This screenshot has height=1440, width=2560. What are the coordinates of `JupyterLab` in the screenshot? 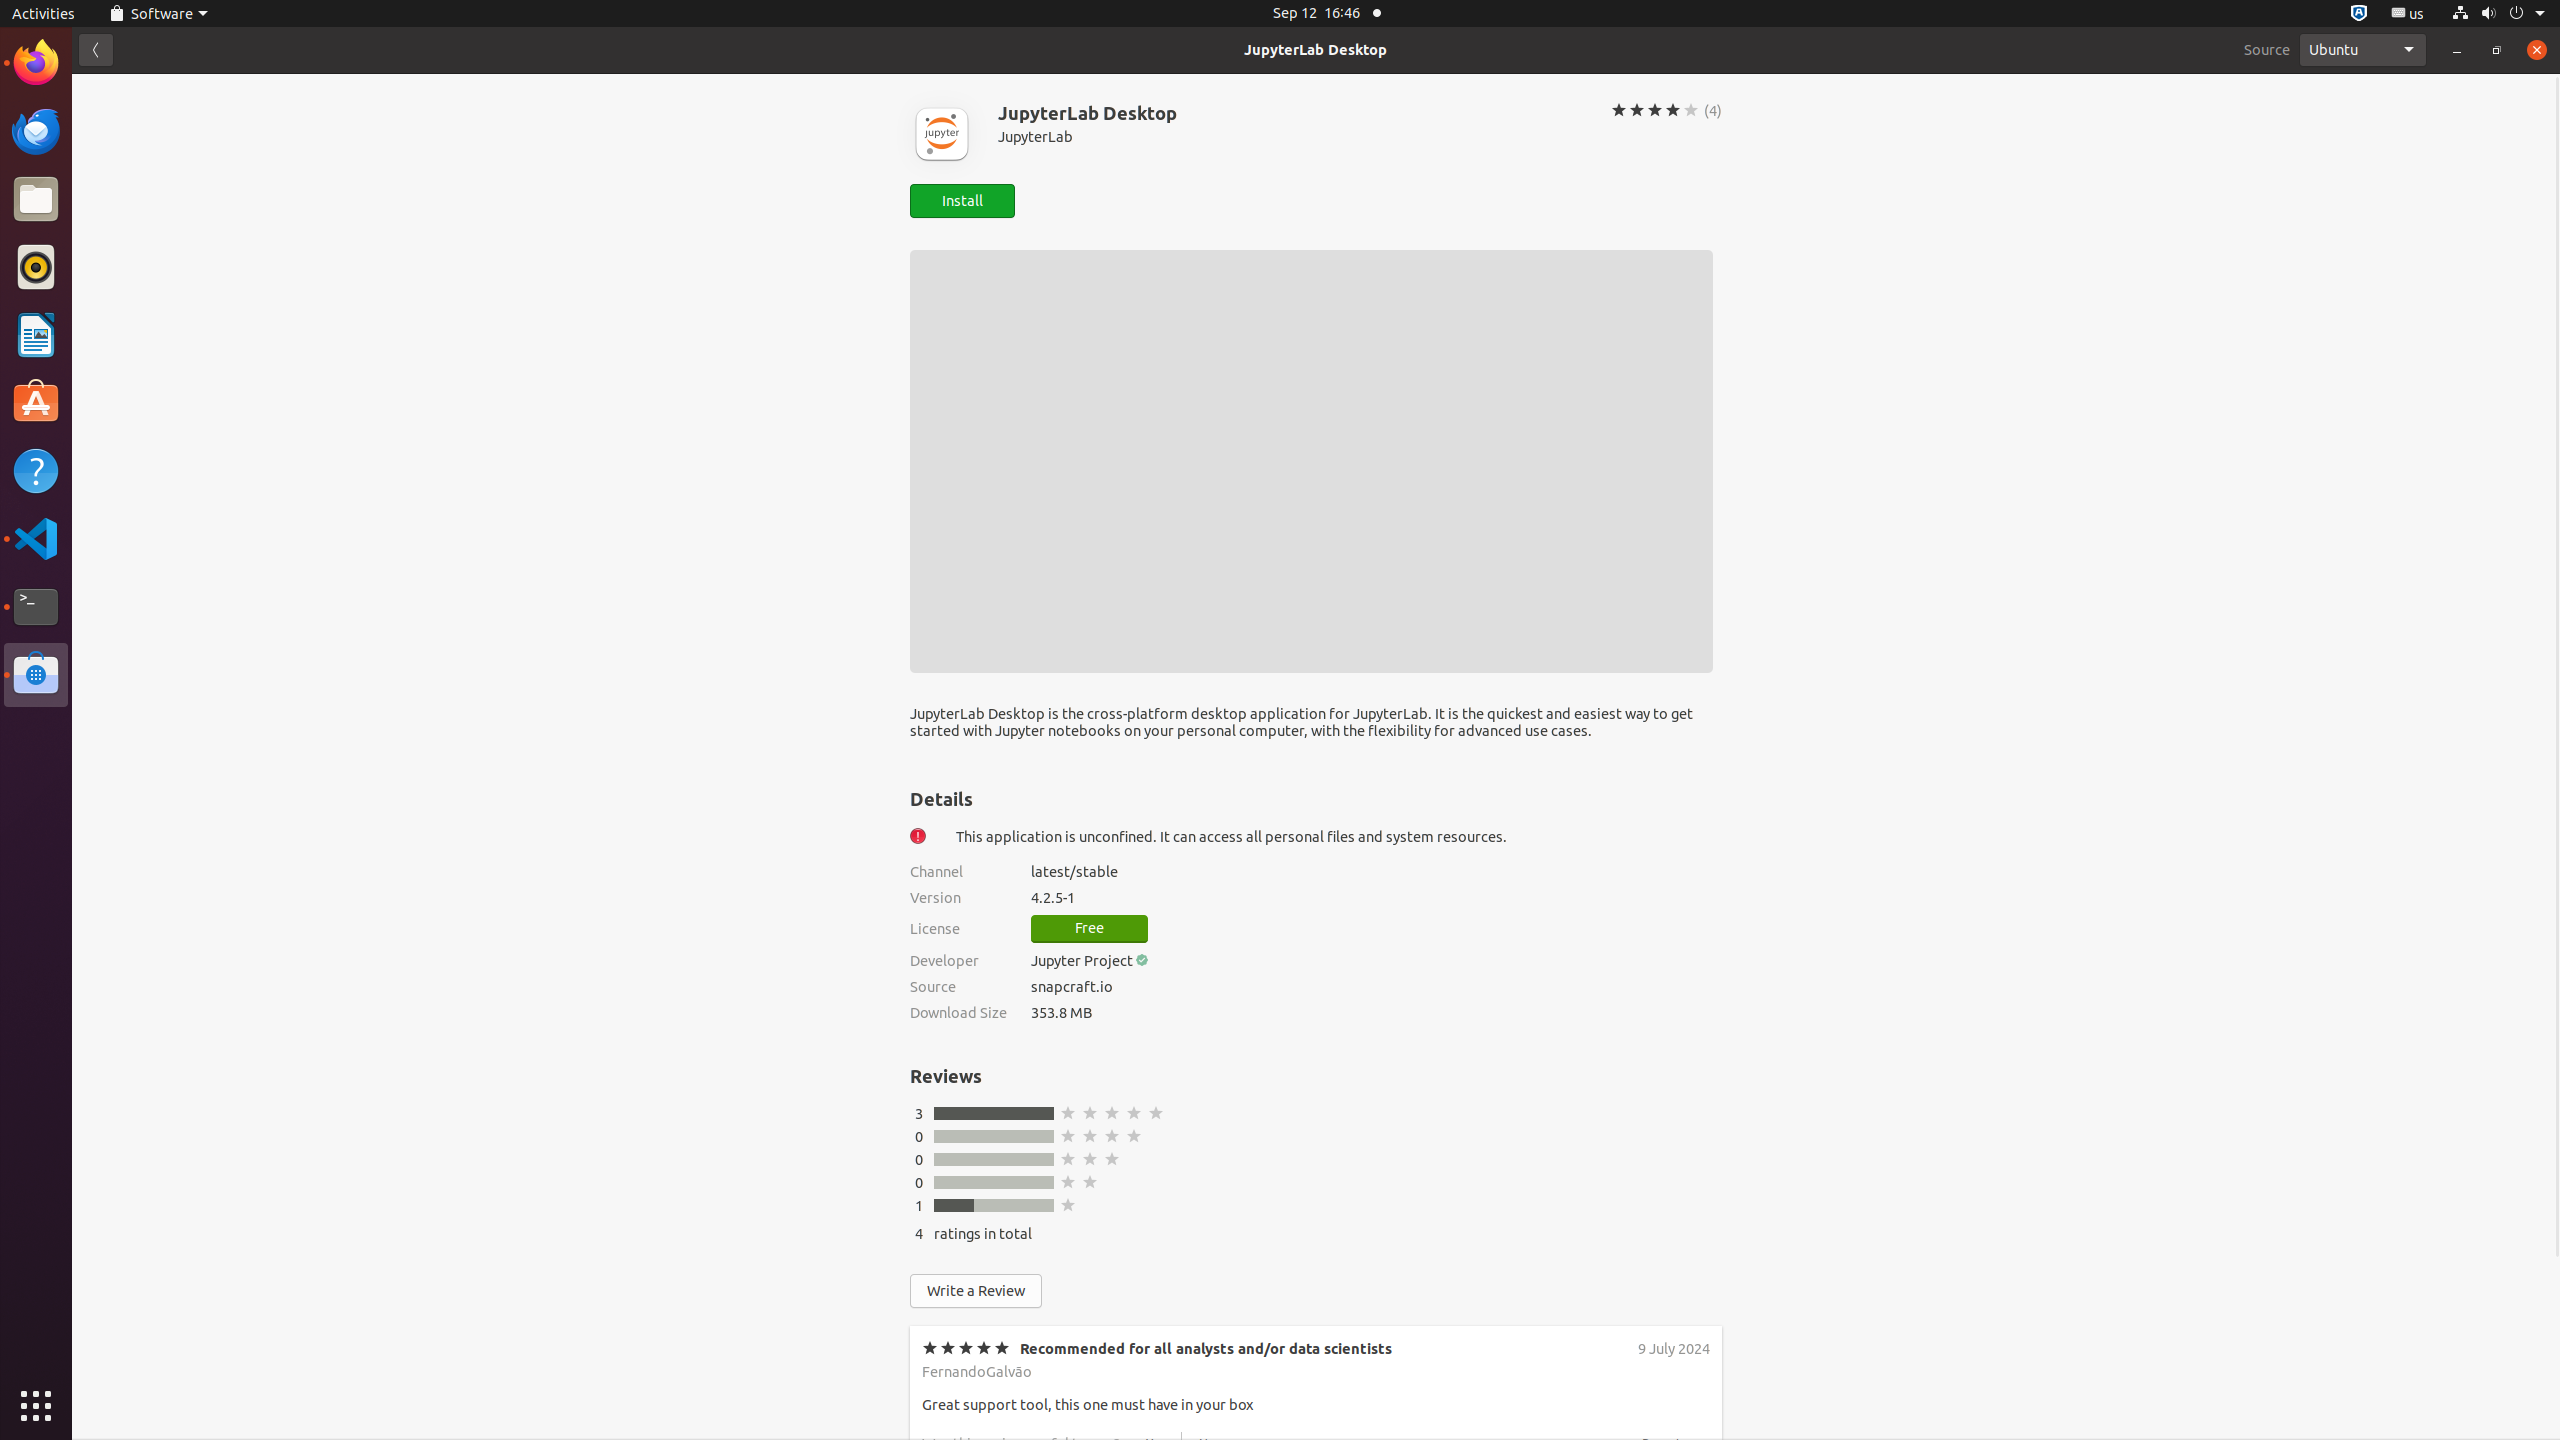 It's located at (1292, 136).